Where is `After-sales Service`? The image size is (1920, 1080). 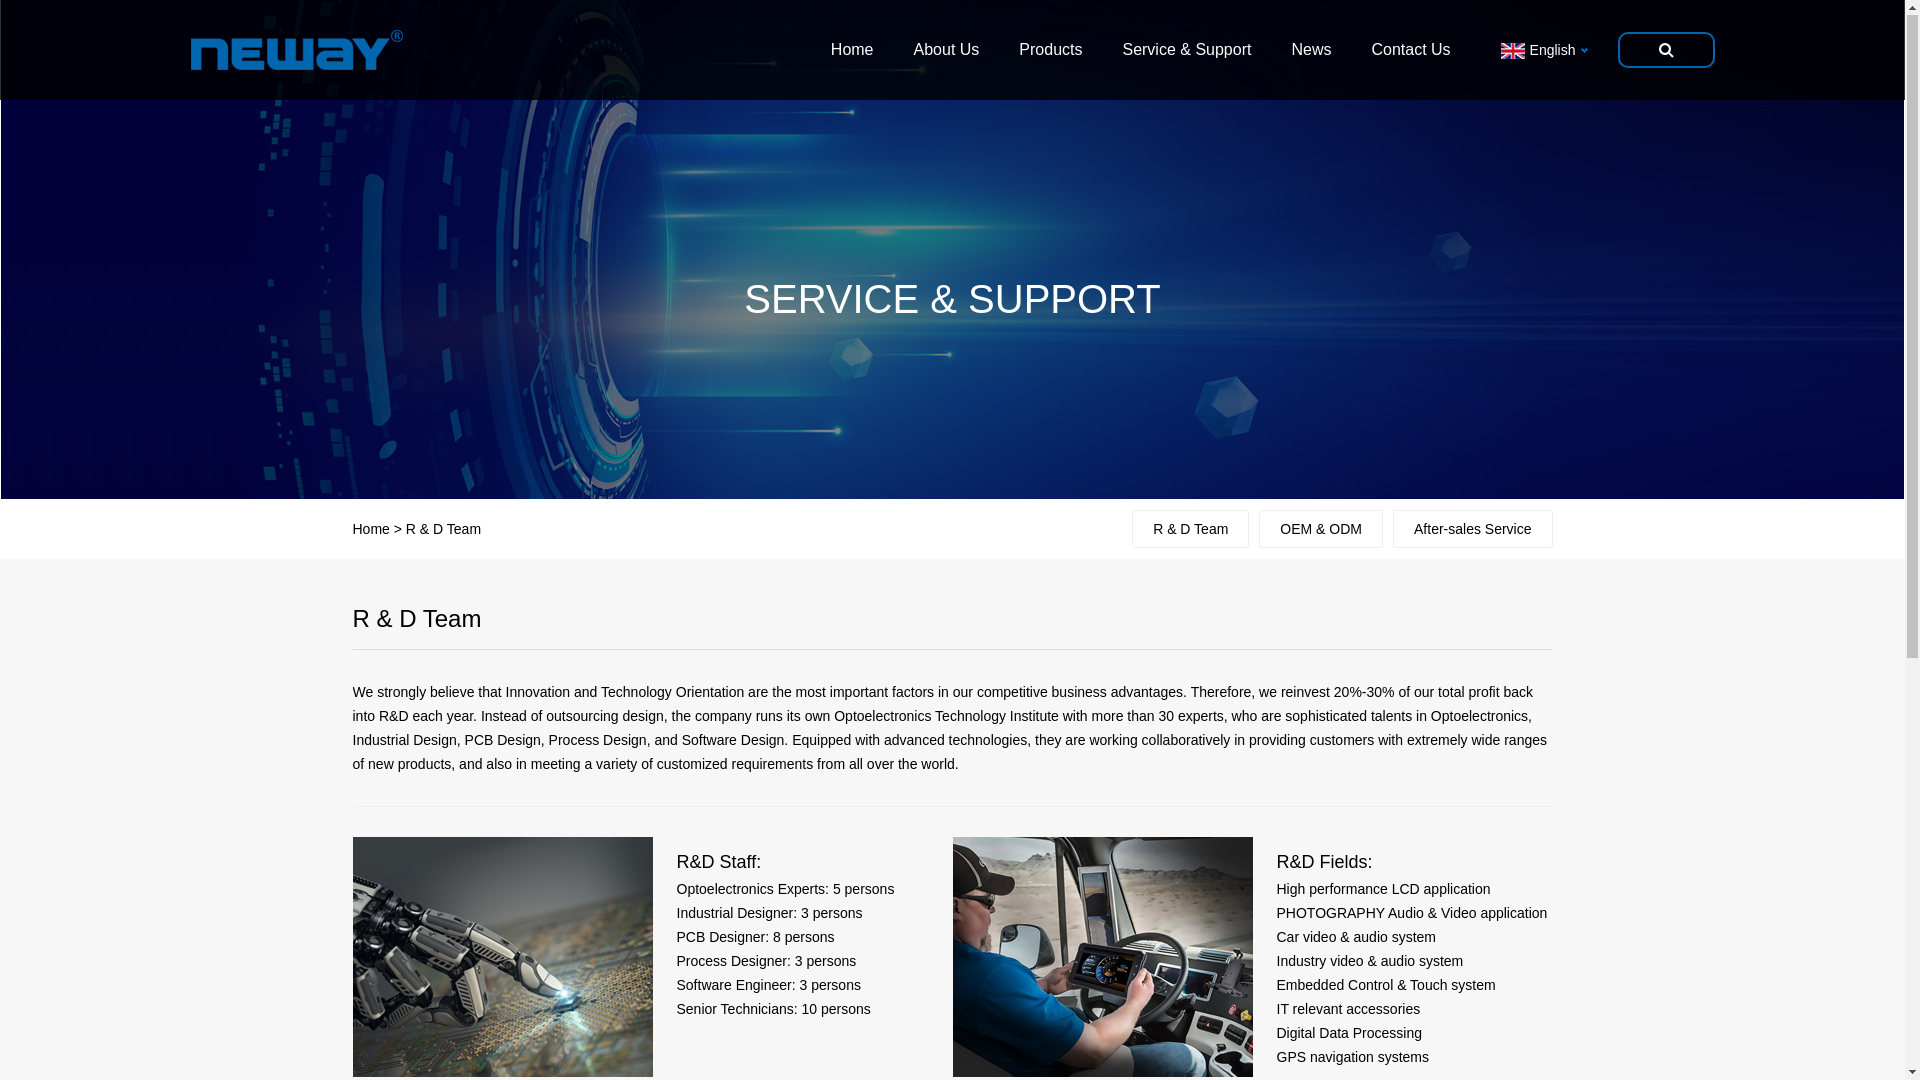 After-sales Service is located at coordinates (1472, 530).